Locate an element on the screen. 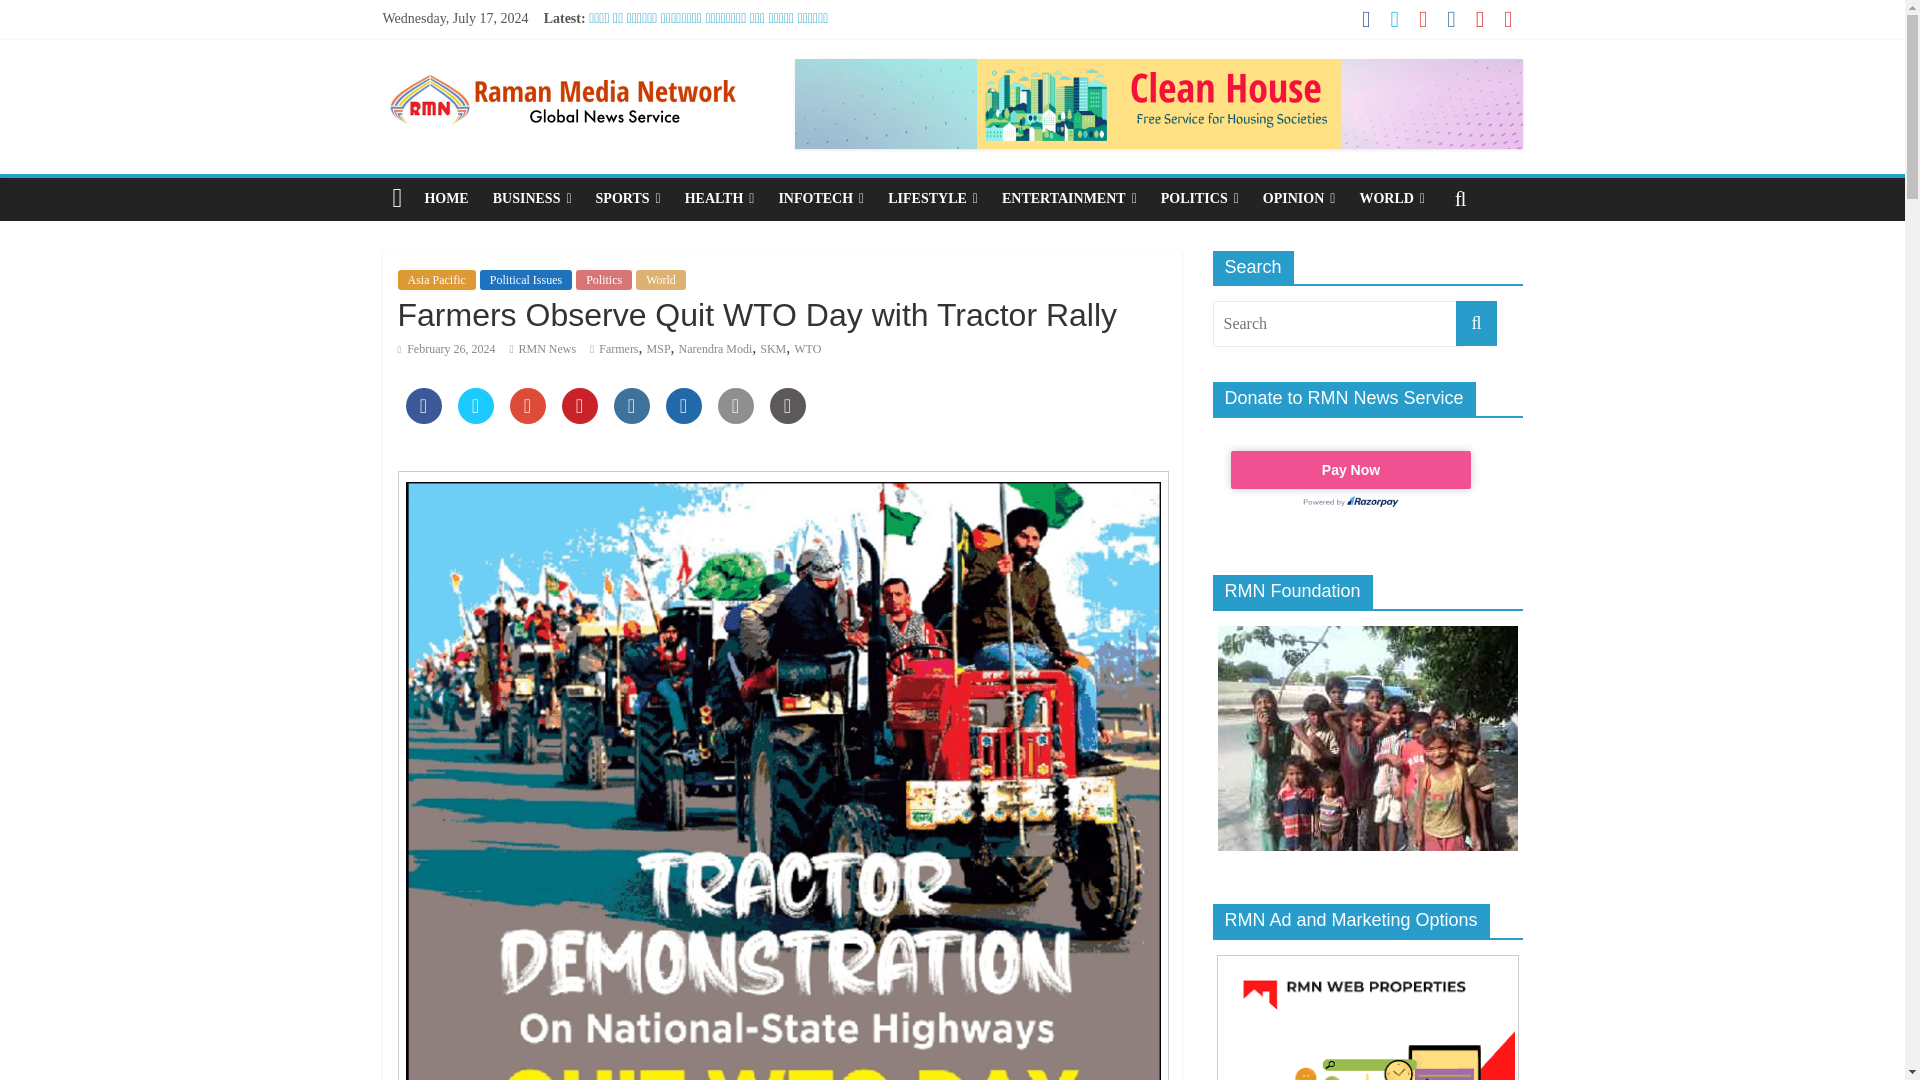 This screenshot has height=1080, width=1920. Print is located at coordinates (788, 418).